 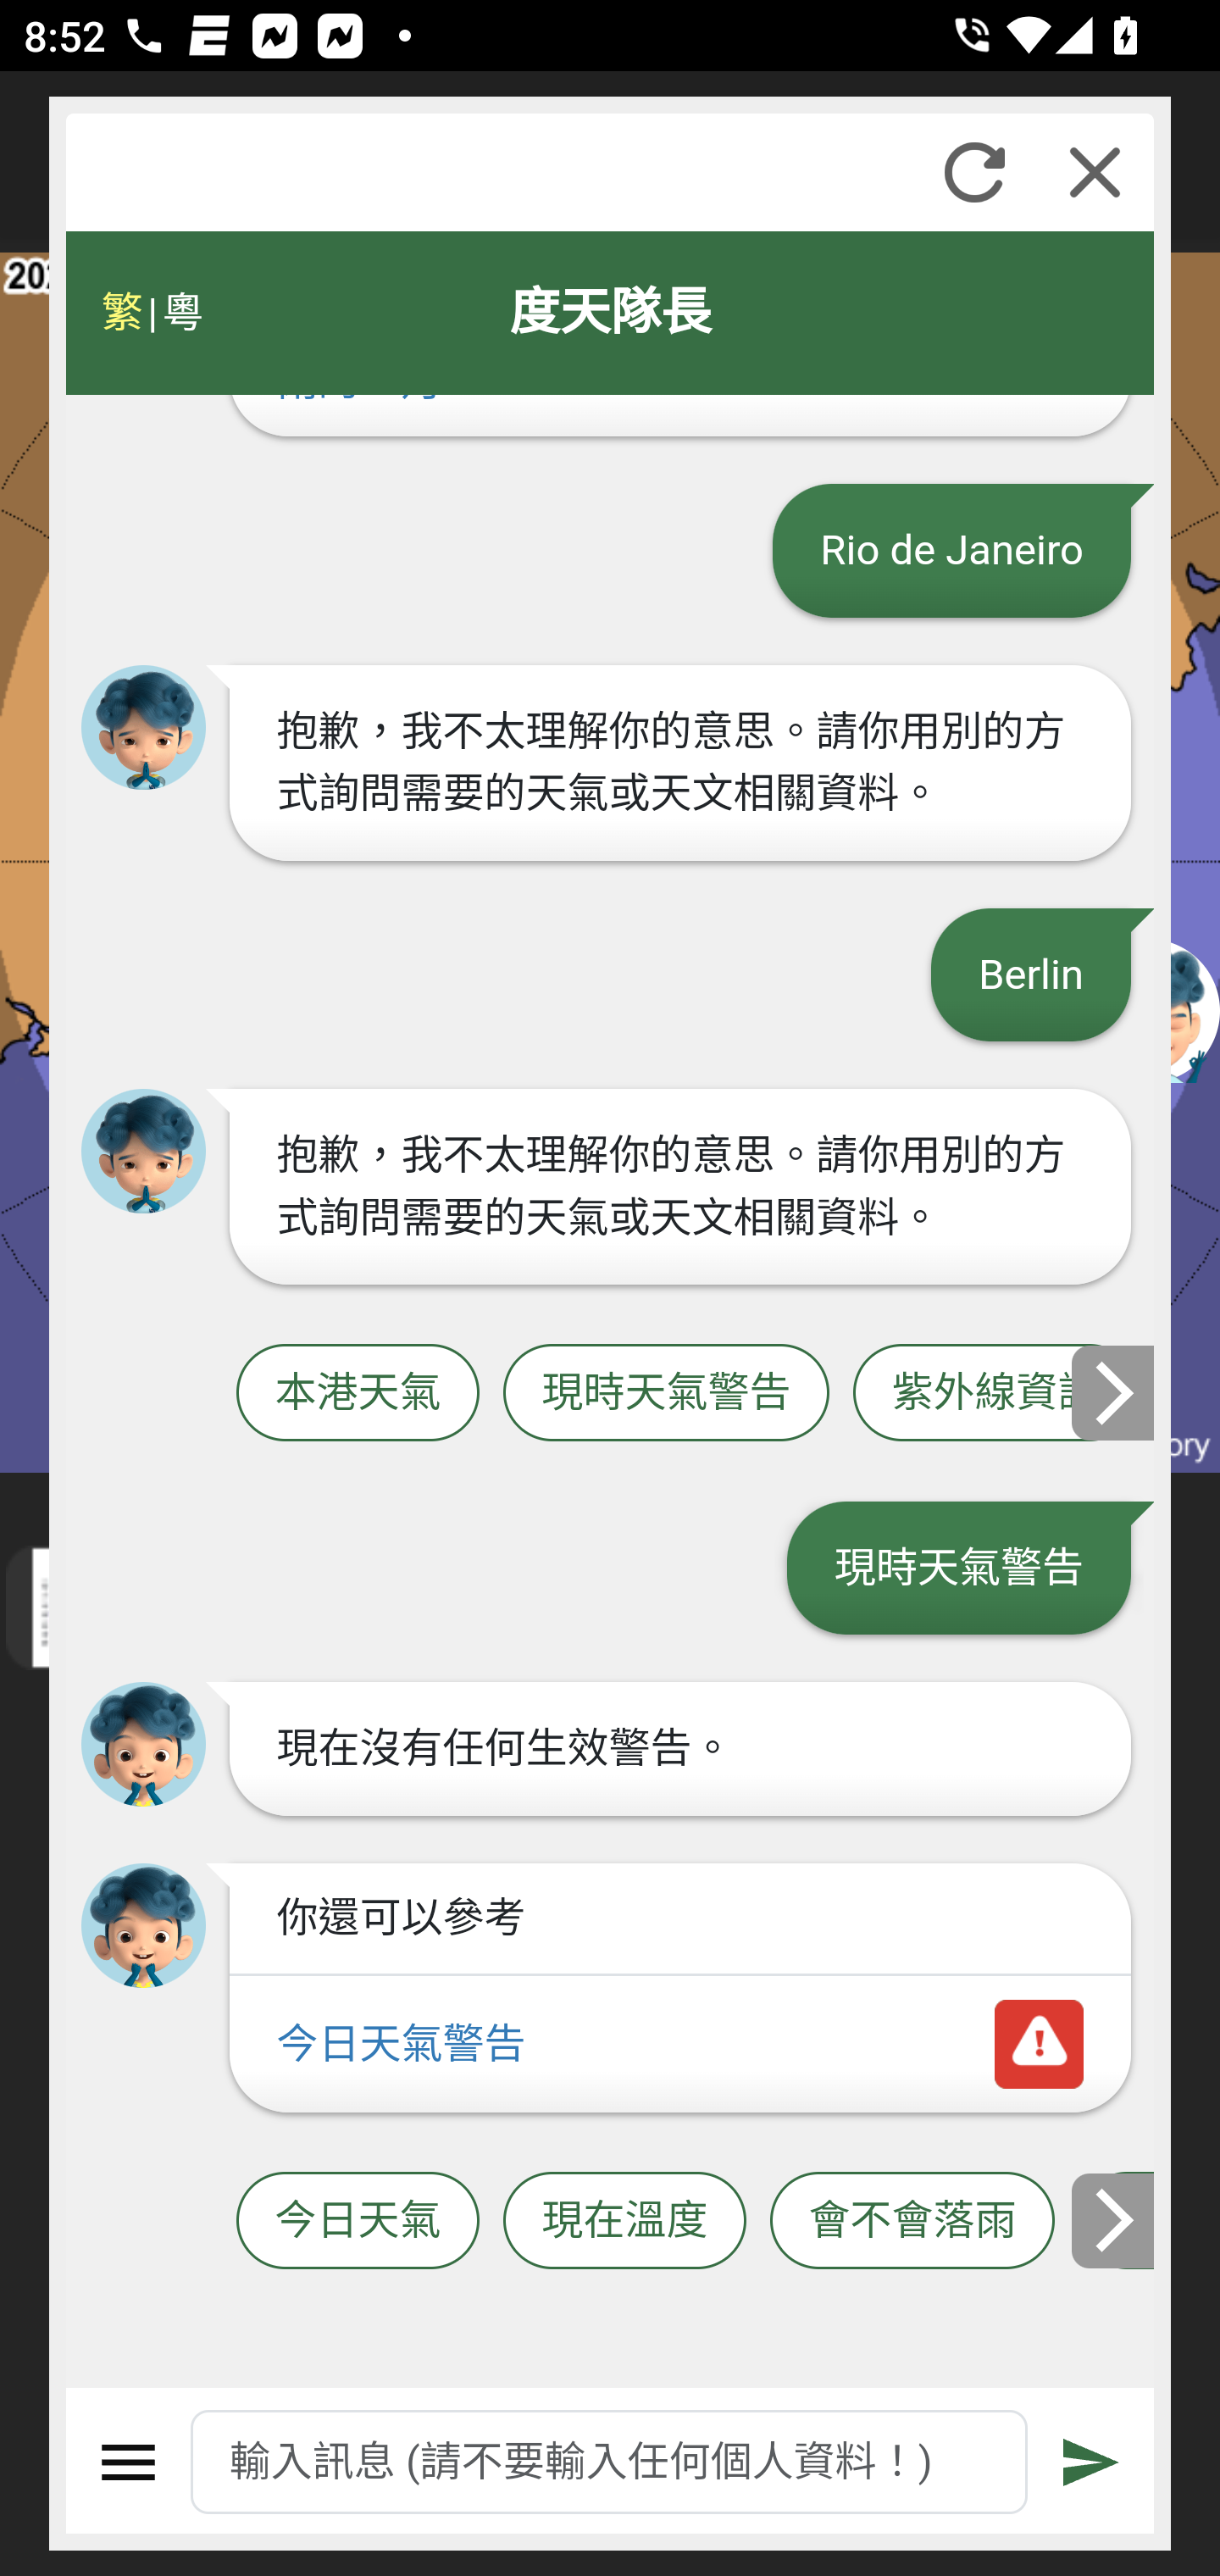 I want to click on 選單, so click(x=129, y=2462).